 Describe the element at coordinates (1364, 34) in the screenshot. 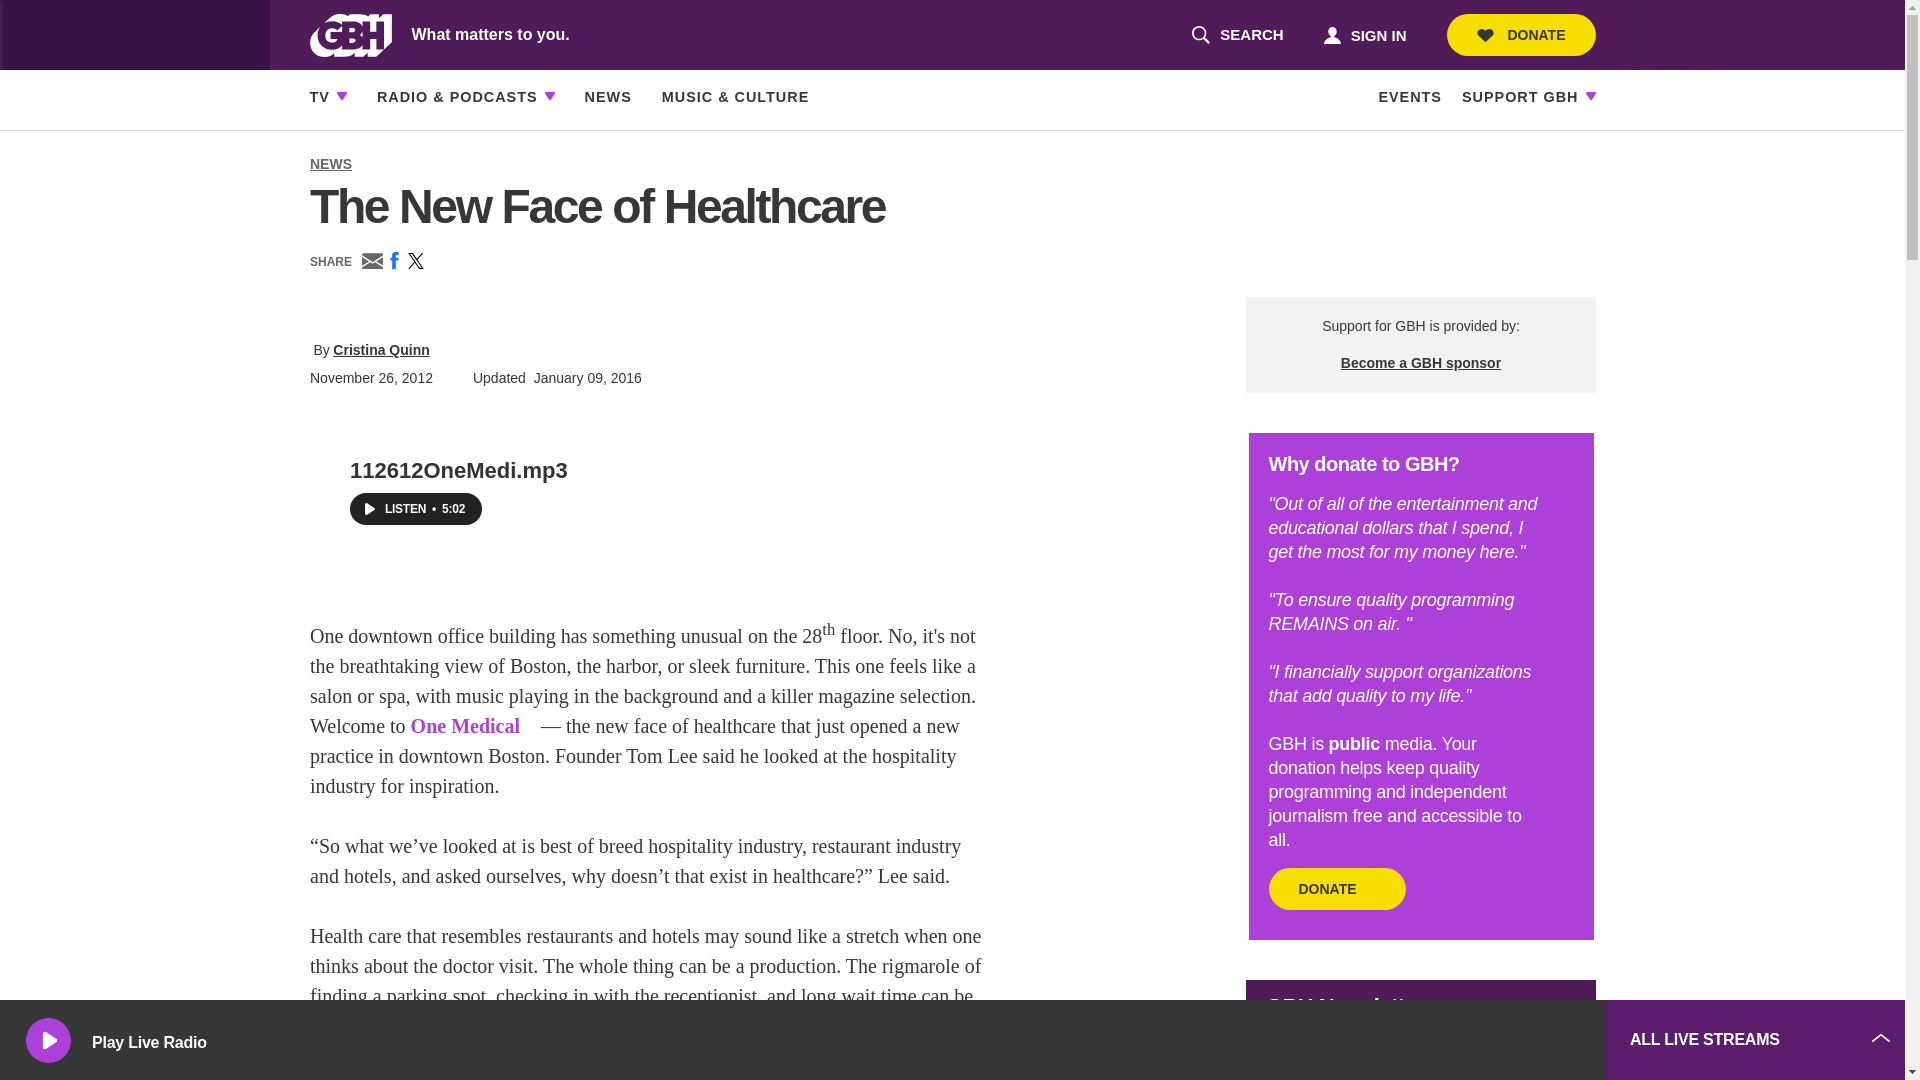

I see `DONATE` at that location.